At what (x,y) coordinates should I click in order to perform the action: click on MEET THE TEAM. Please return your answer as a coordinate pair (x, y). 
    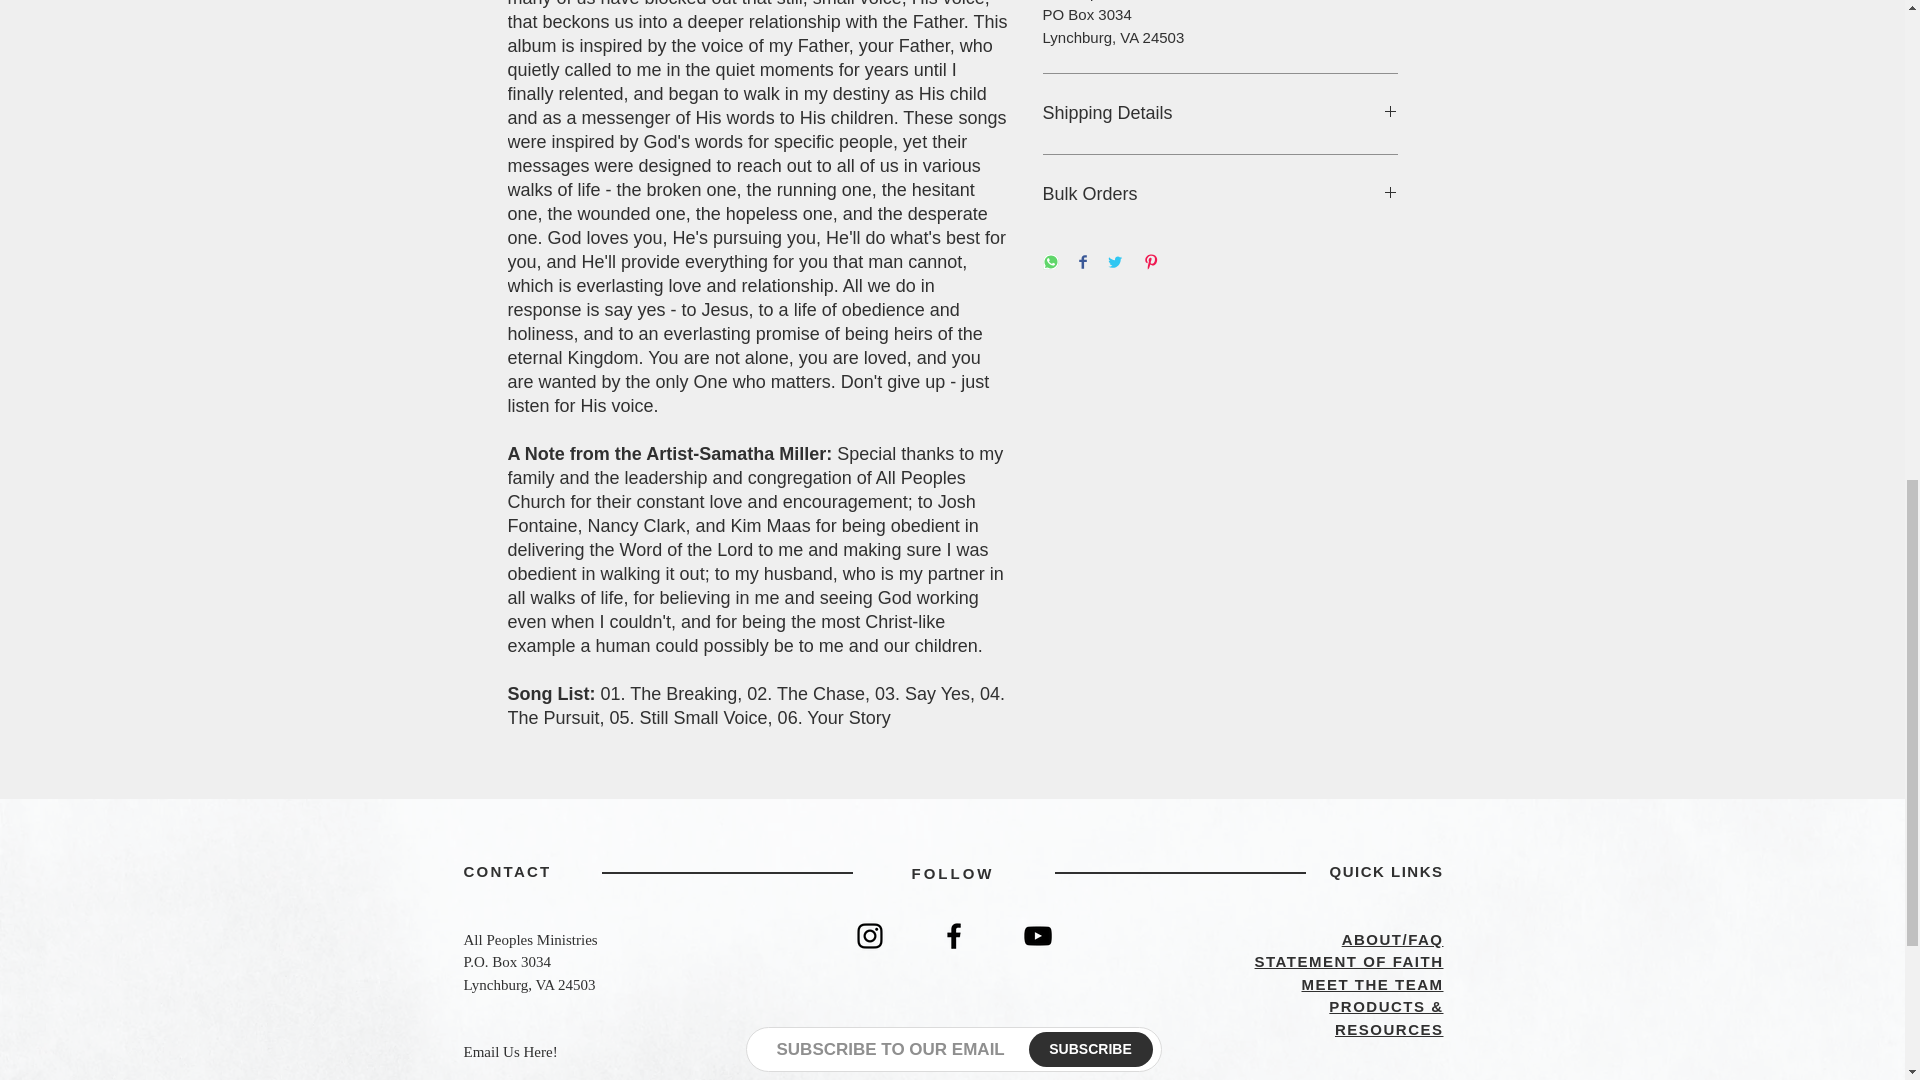
    Looking at the image, I should click on (1372, 984).